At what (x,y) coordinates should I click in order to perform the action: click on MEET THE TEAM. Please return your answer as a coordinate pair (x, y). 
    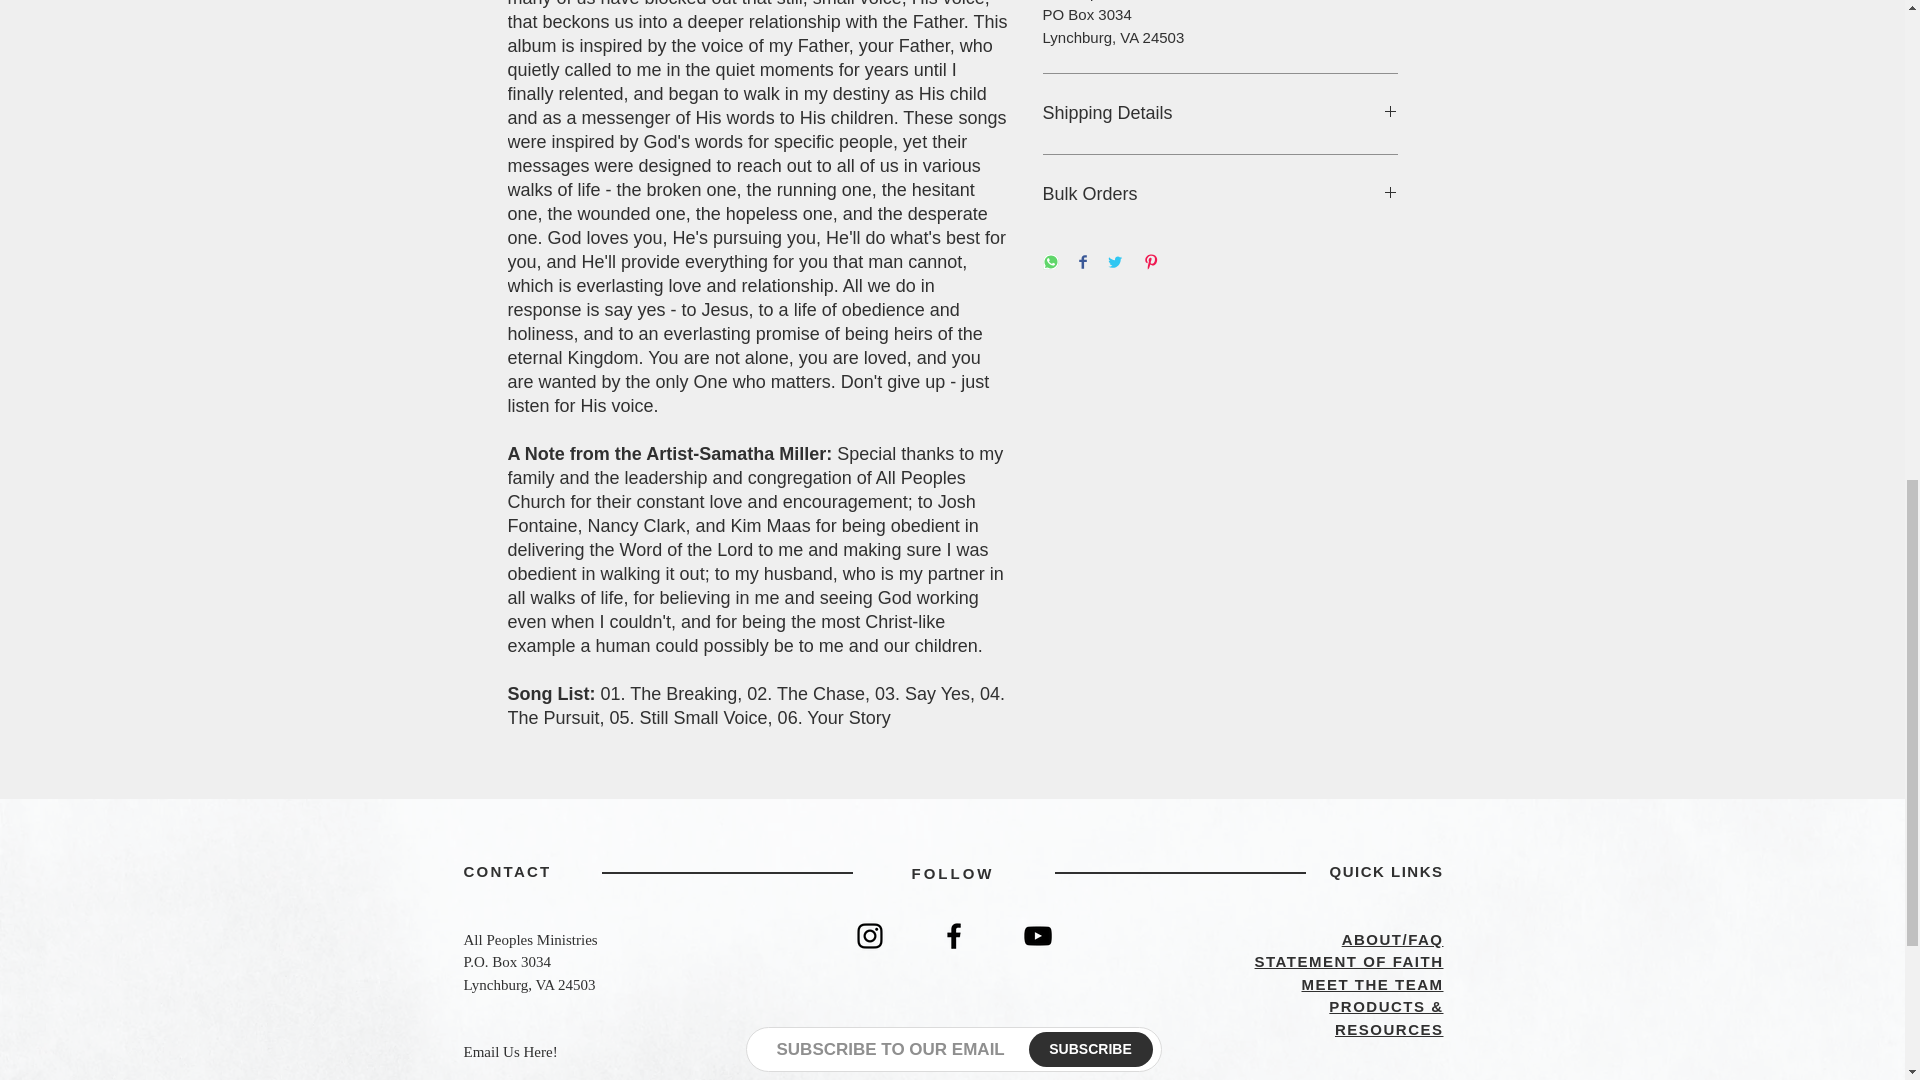
    Looking at the image, I should click on (1372, 984).